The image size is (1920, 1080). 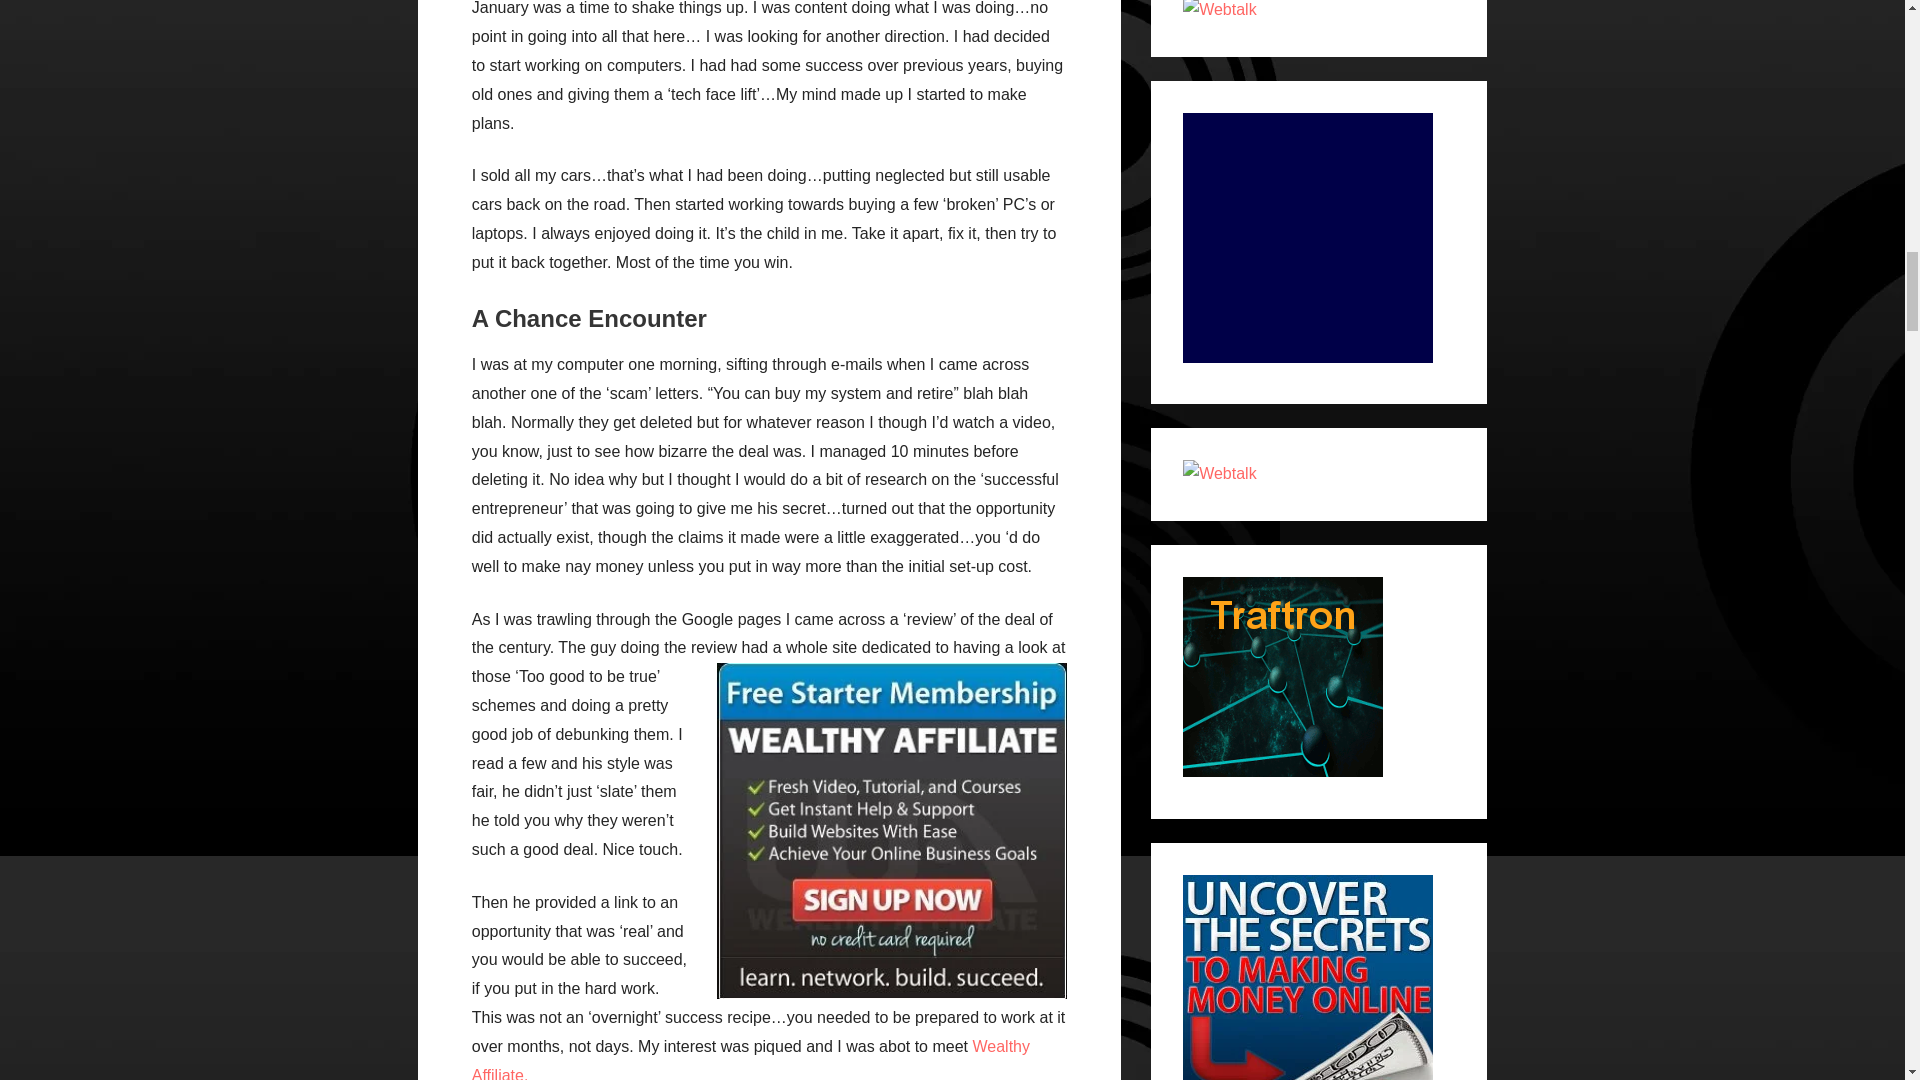 What do you see at coordinates (750, 1058) in the screenshot?
I see `Wealthy Affiliate.` at bounding box center [750, 1058].